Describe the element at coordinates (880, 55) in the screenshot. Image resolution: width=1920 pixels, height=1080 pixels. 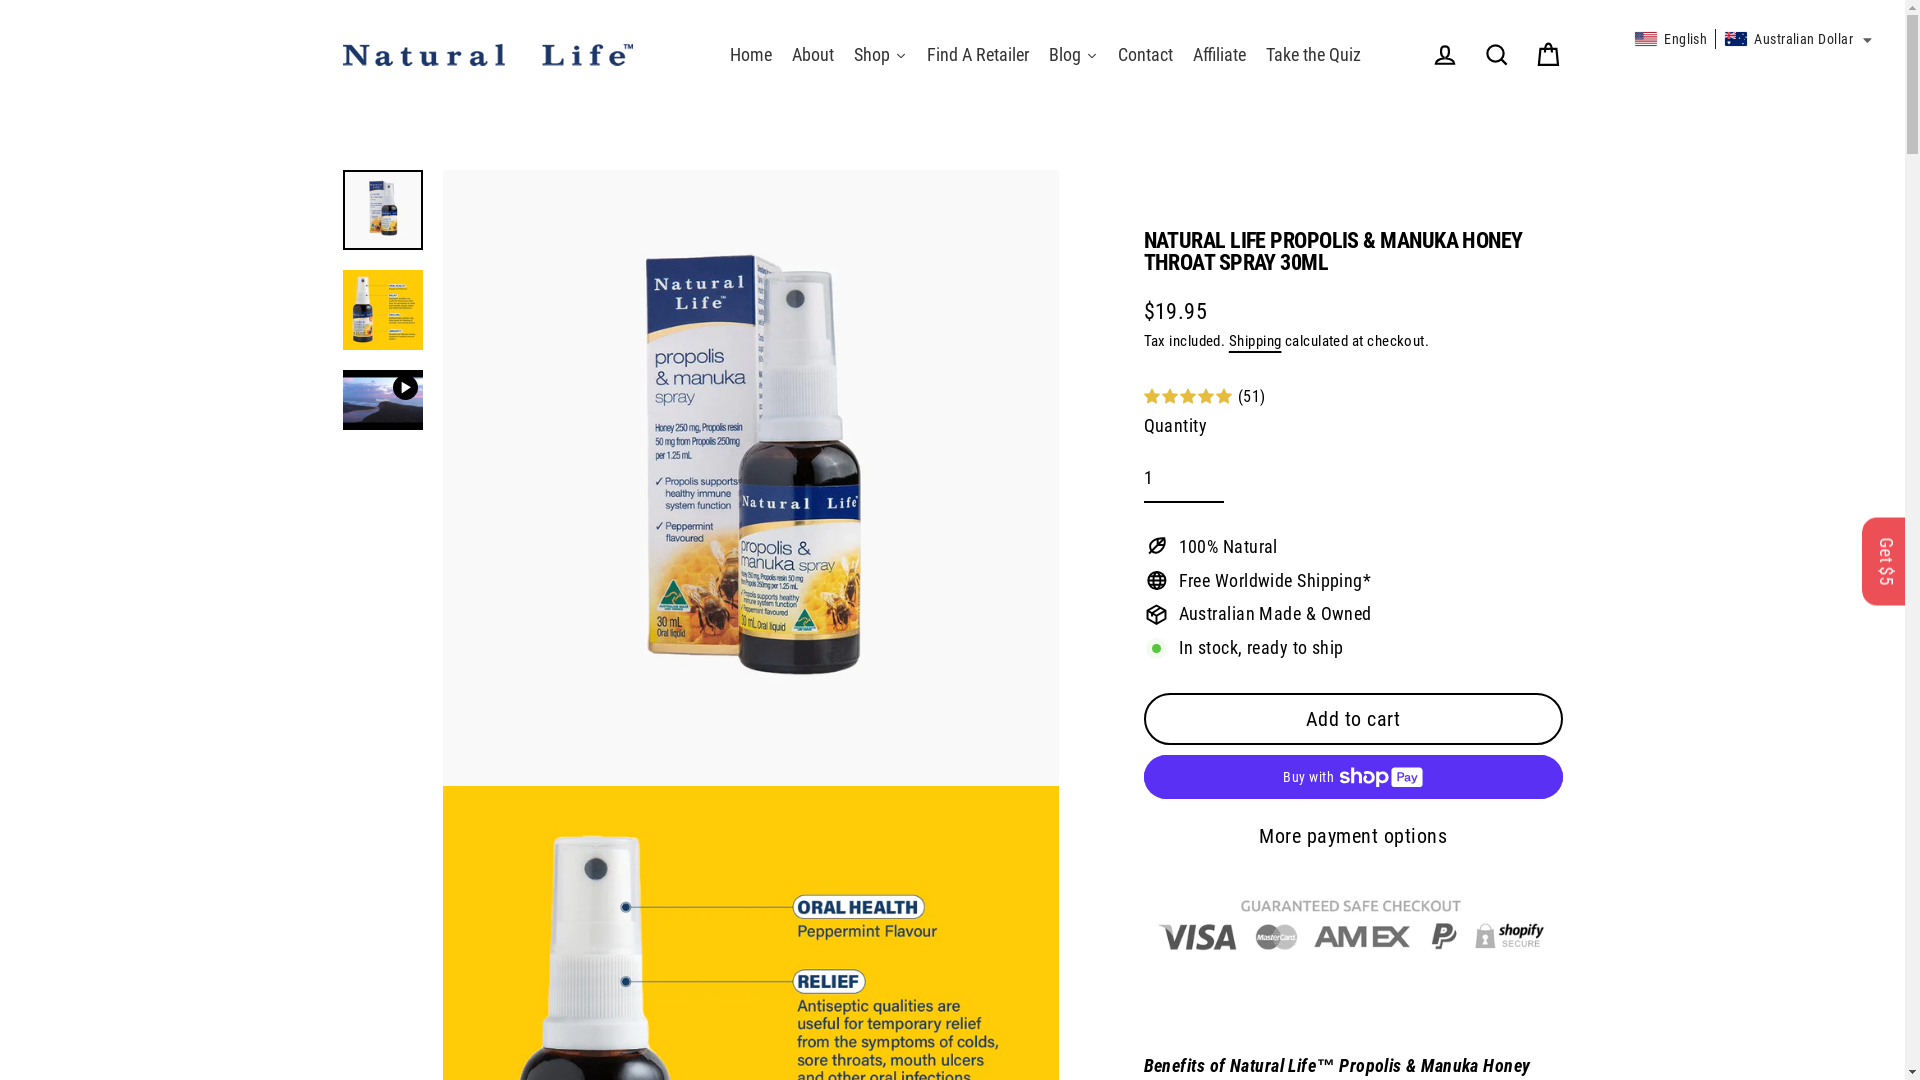
I see `Shop` at that location.